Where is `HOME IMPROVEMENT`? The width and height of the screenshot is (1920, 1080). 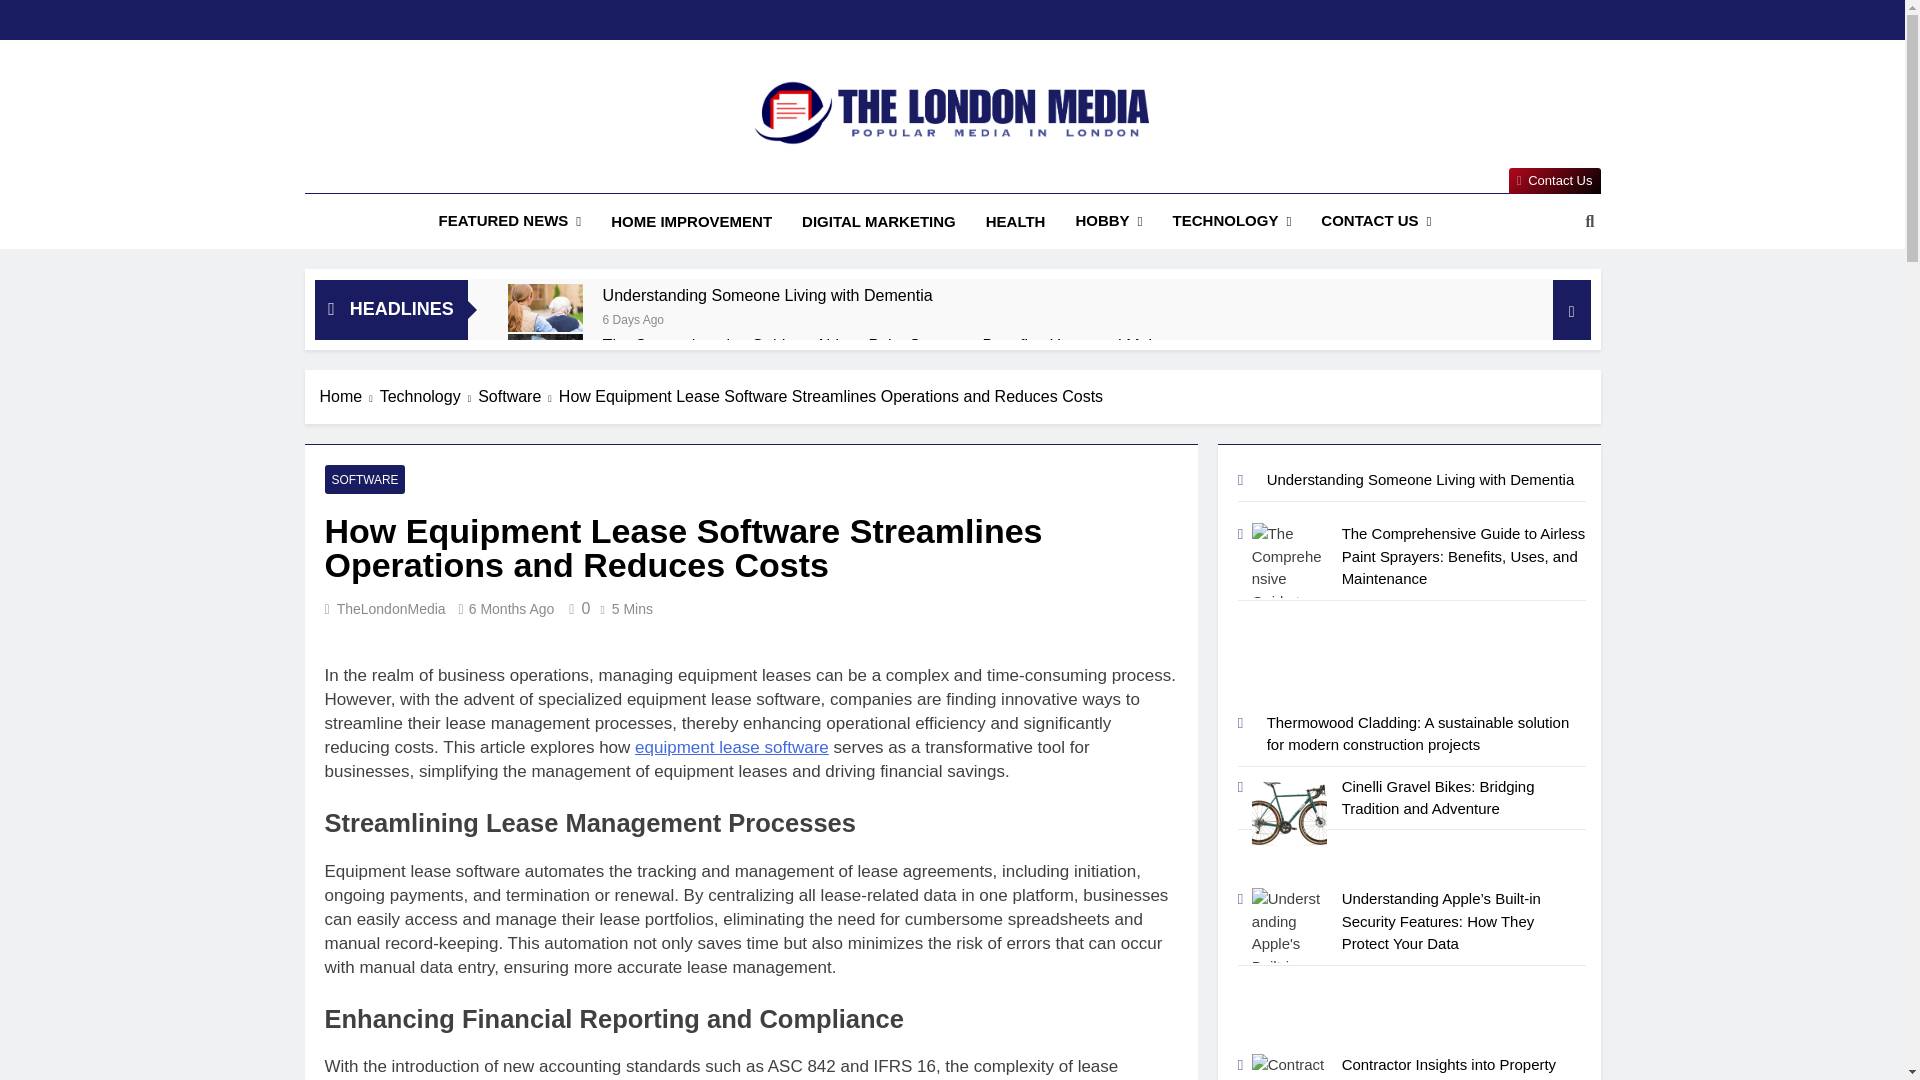
HOME IMPROVEMENT is located at coordinates (691, 222).